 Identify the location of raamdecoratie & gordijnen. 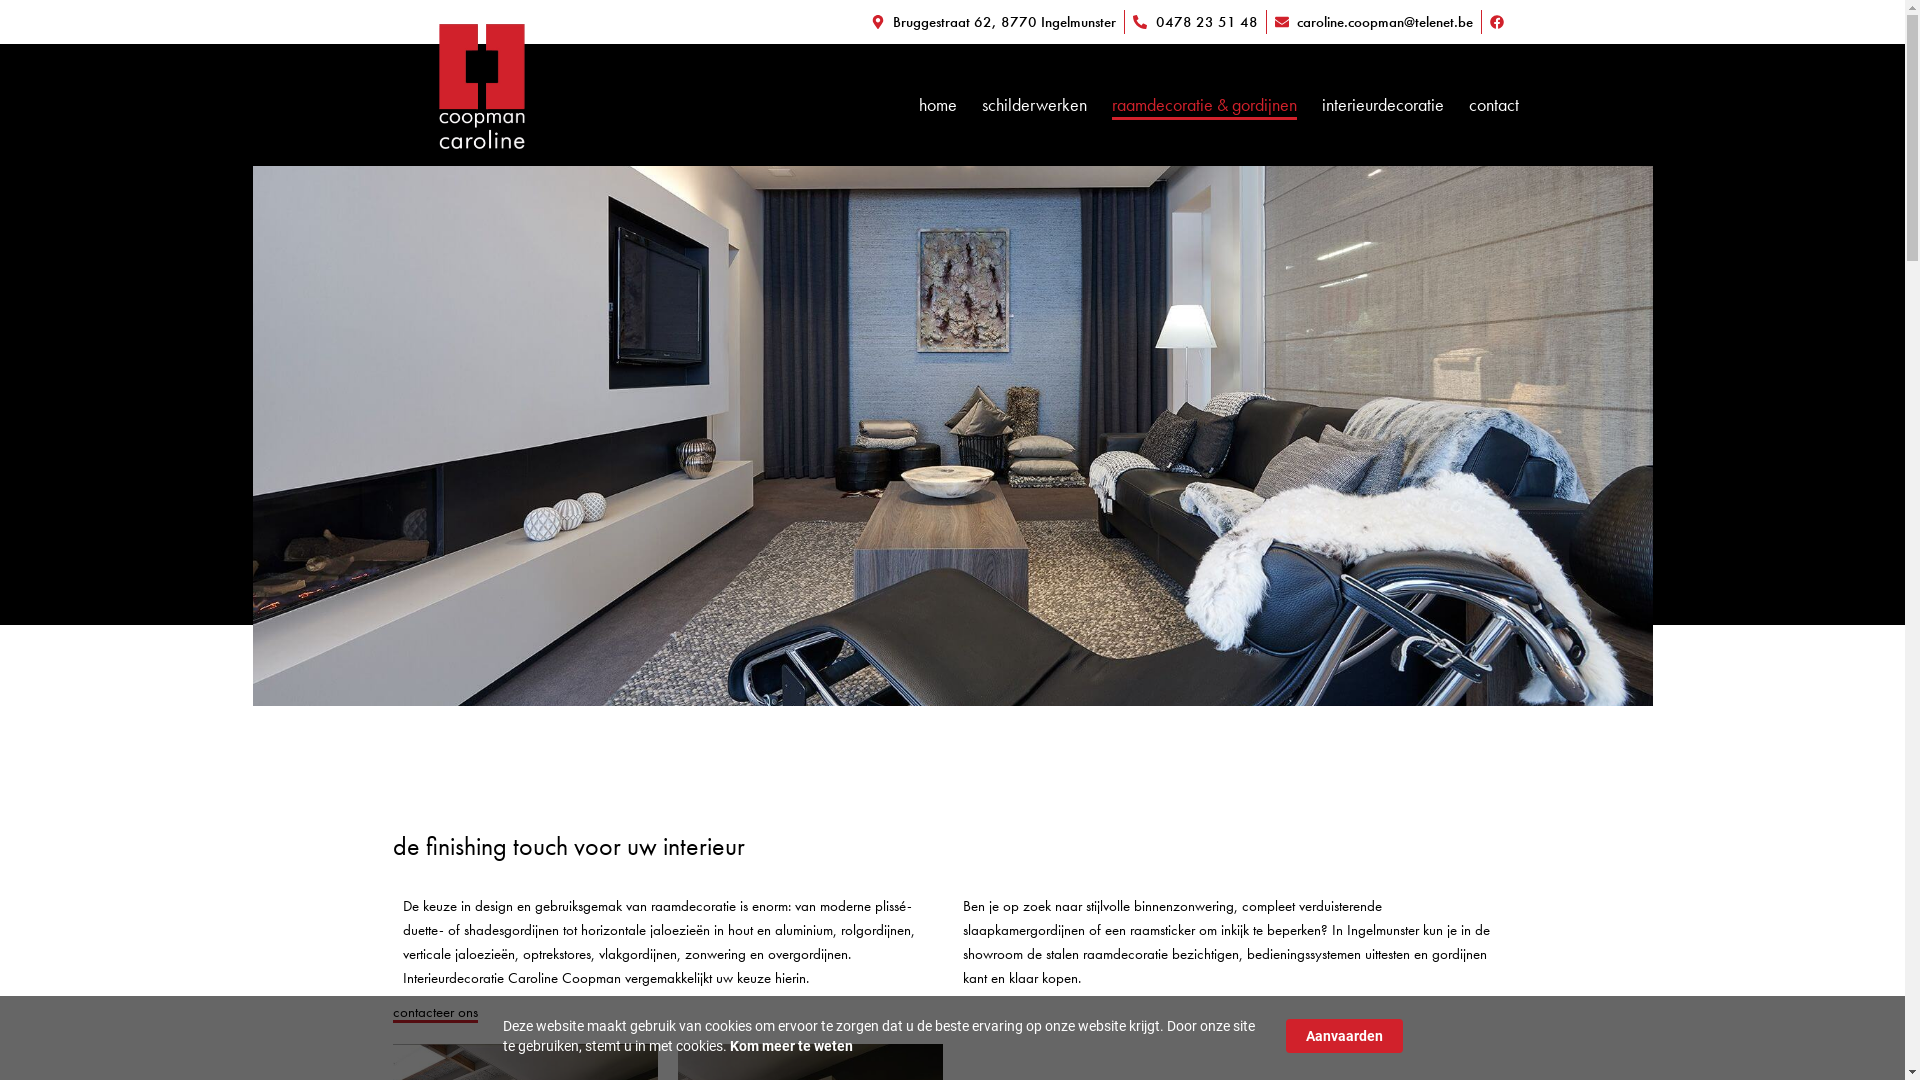
(1204, 105).